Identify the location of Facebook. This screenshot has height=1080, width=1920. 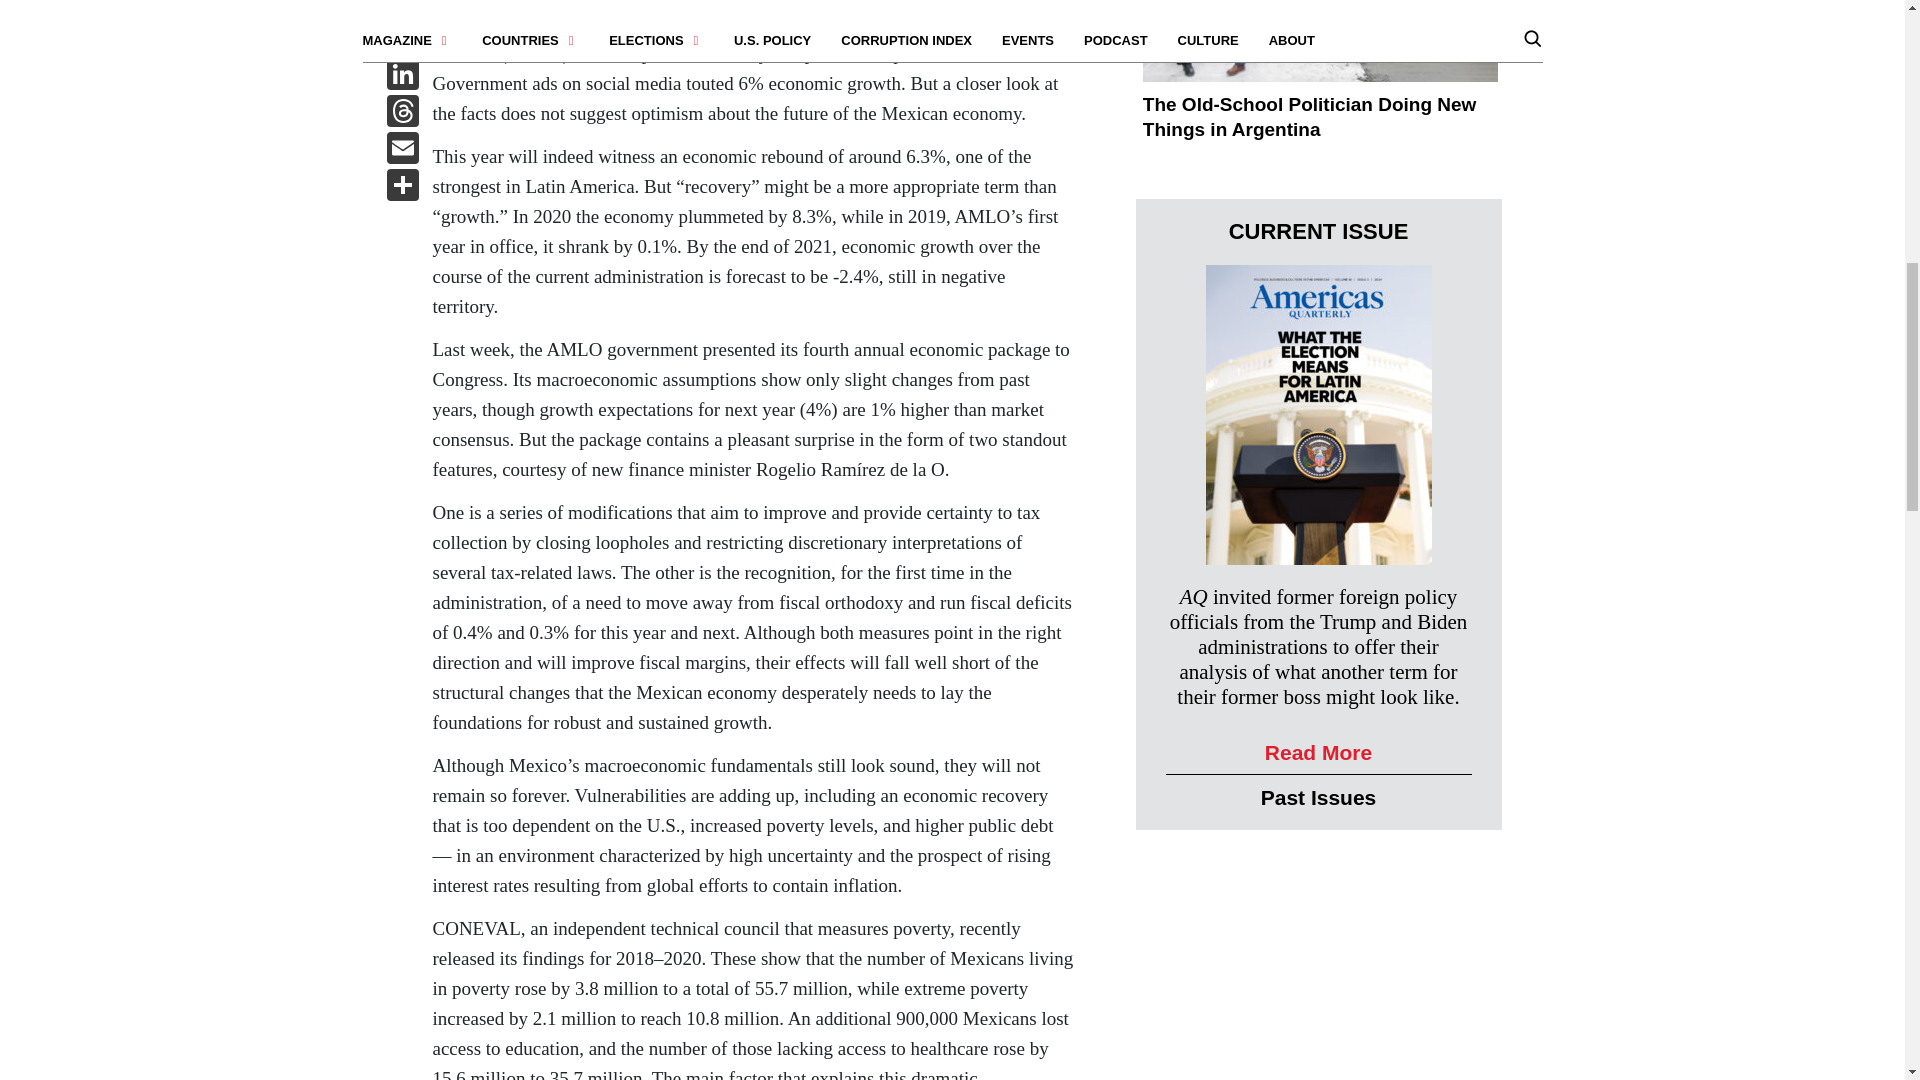
(402, 10).